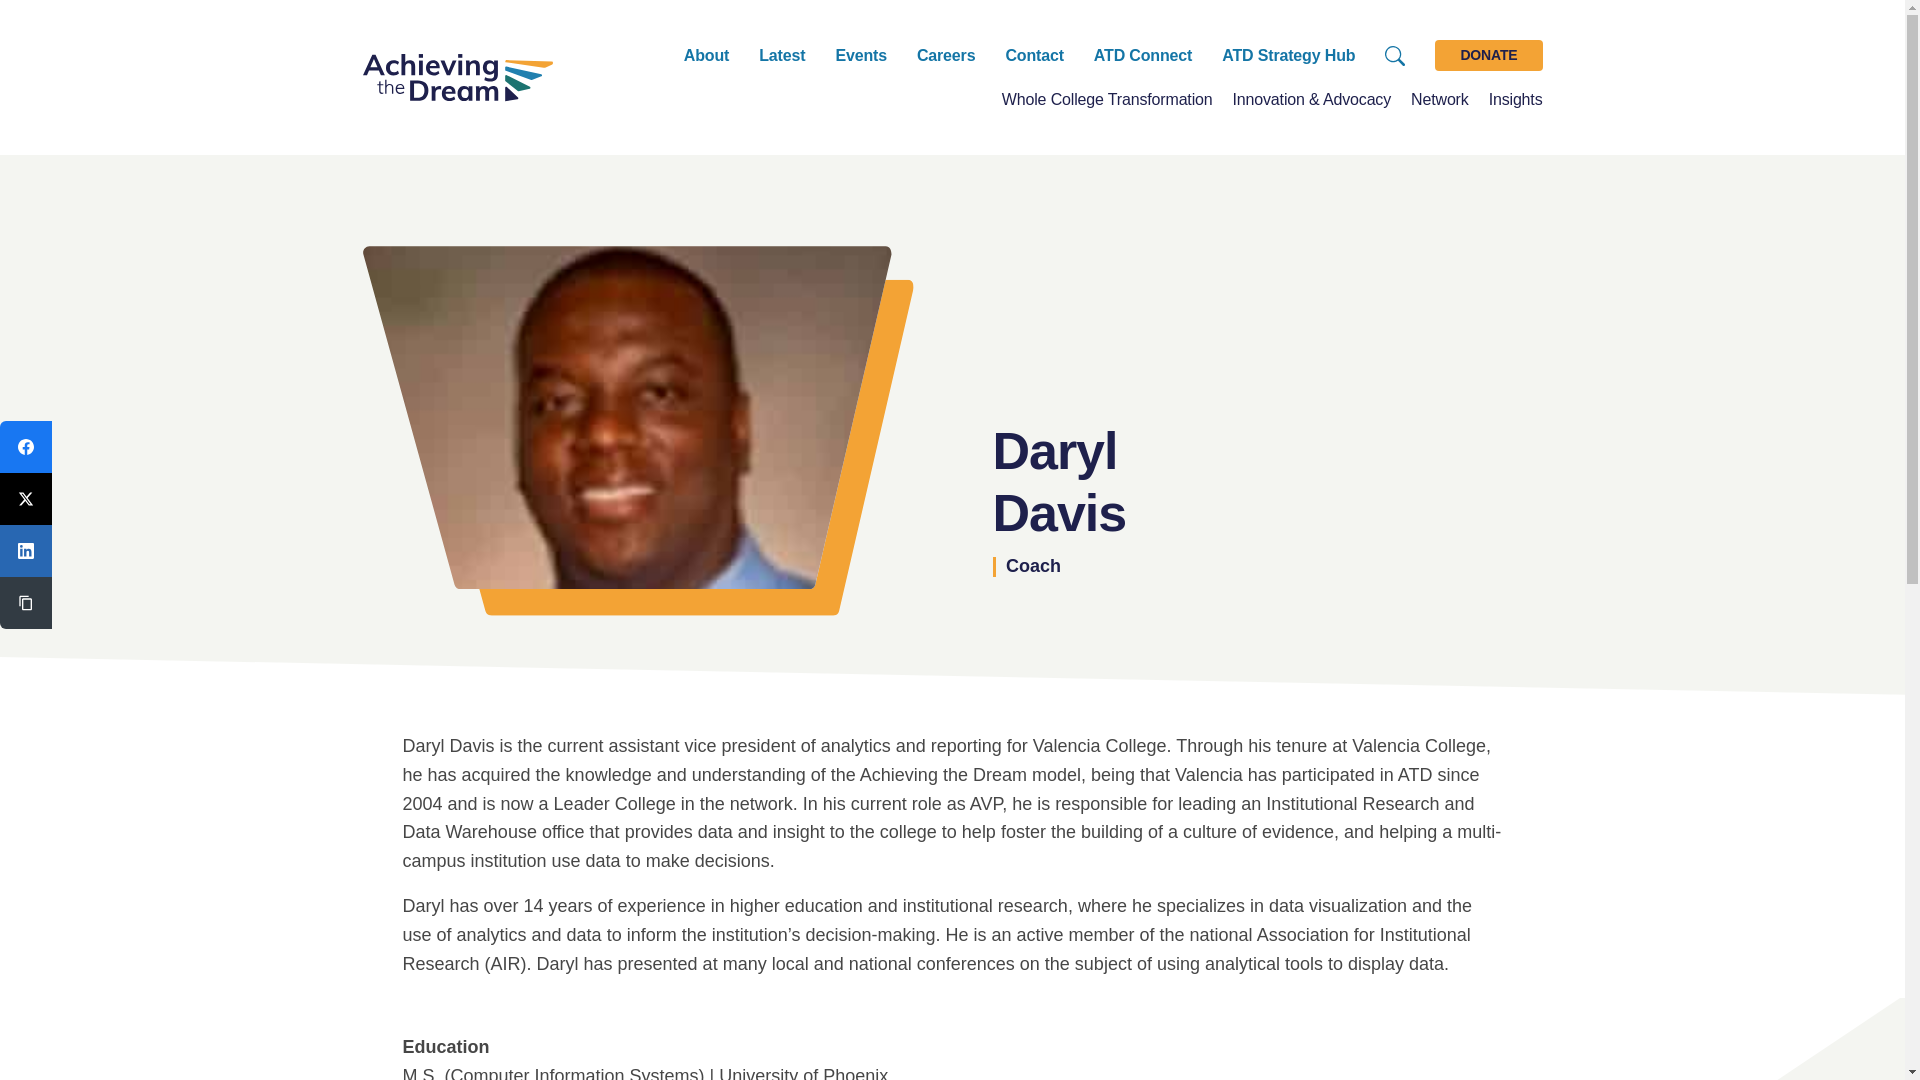 The image size is (1920, 1080). What do you see at coordinates (706, 54) in the screenshot?
I see `About` at bounding box center [706, 54].